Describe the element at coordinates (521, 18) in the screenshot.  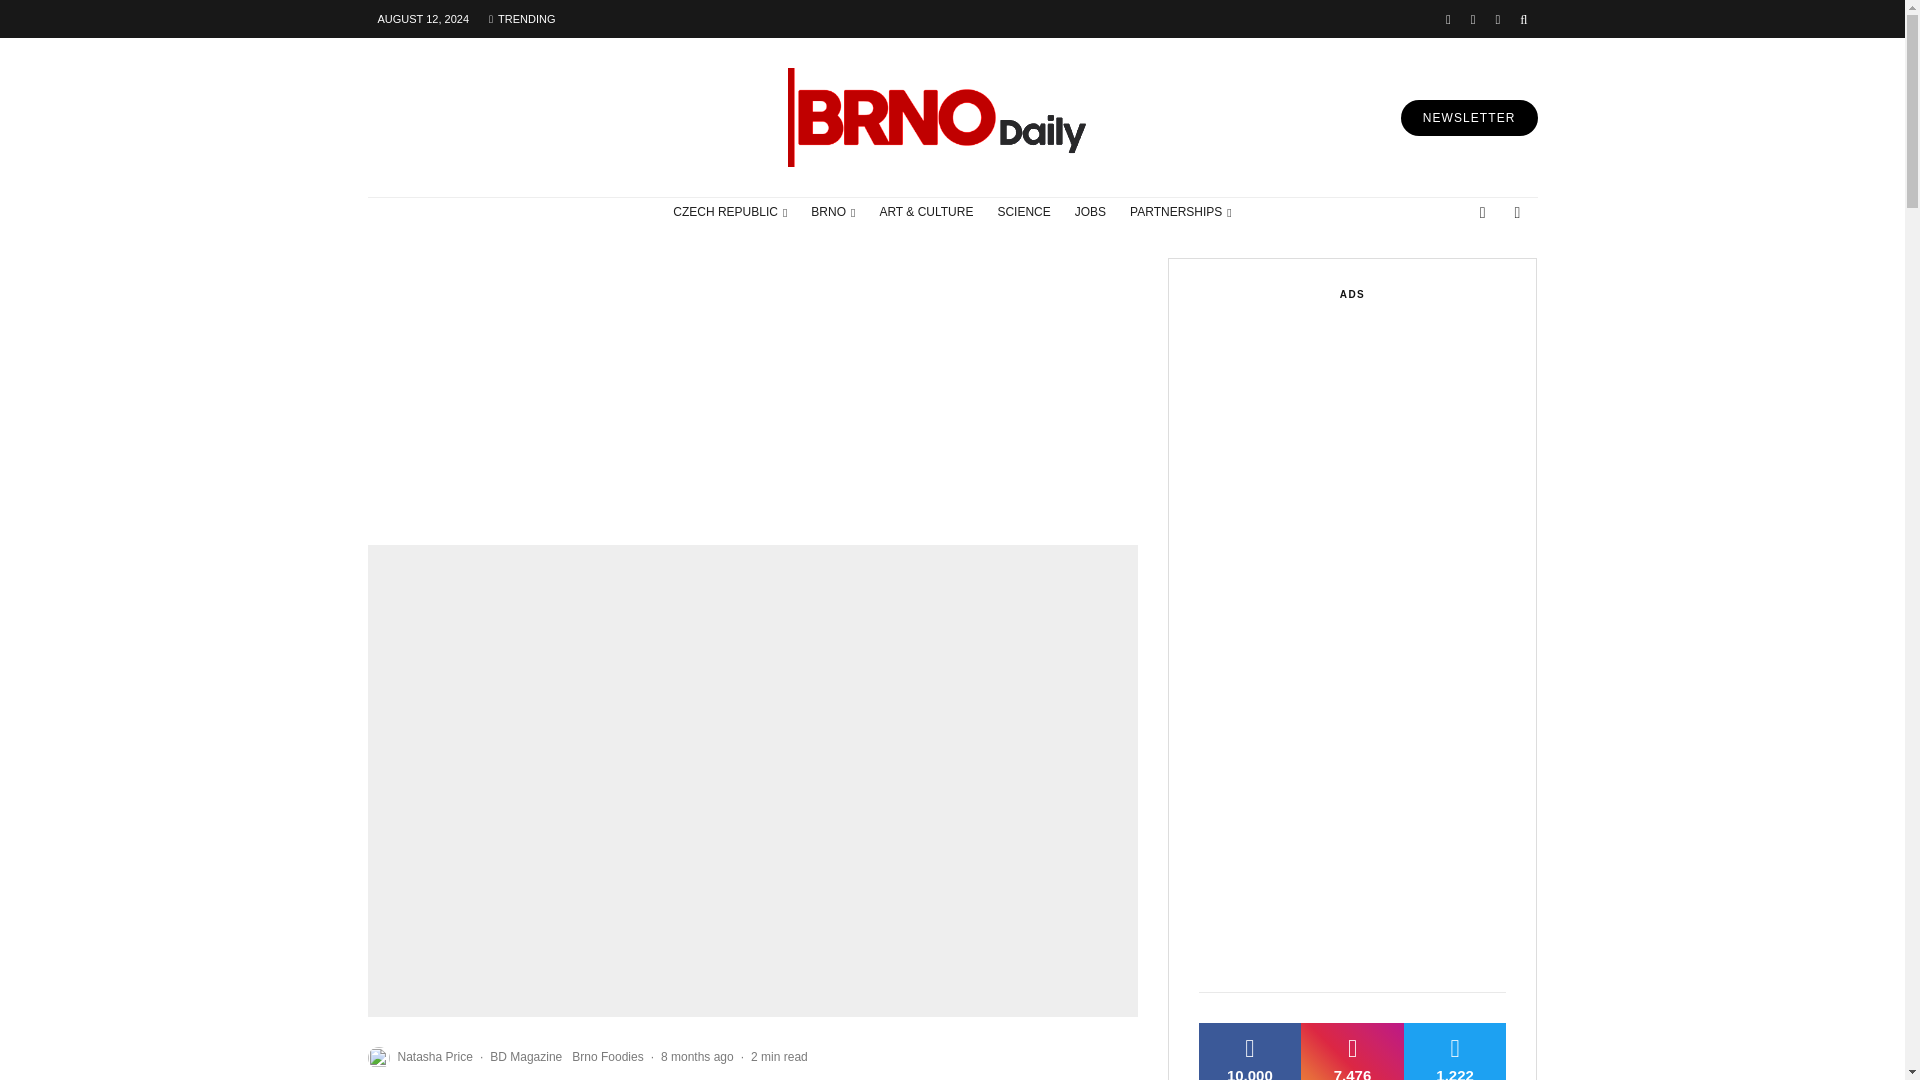
I see `TRENDING` at that location.